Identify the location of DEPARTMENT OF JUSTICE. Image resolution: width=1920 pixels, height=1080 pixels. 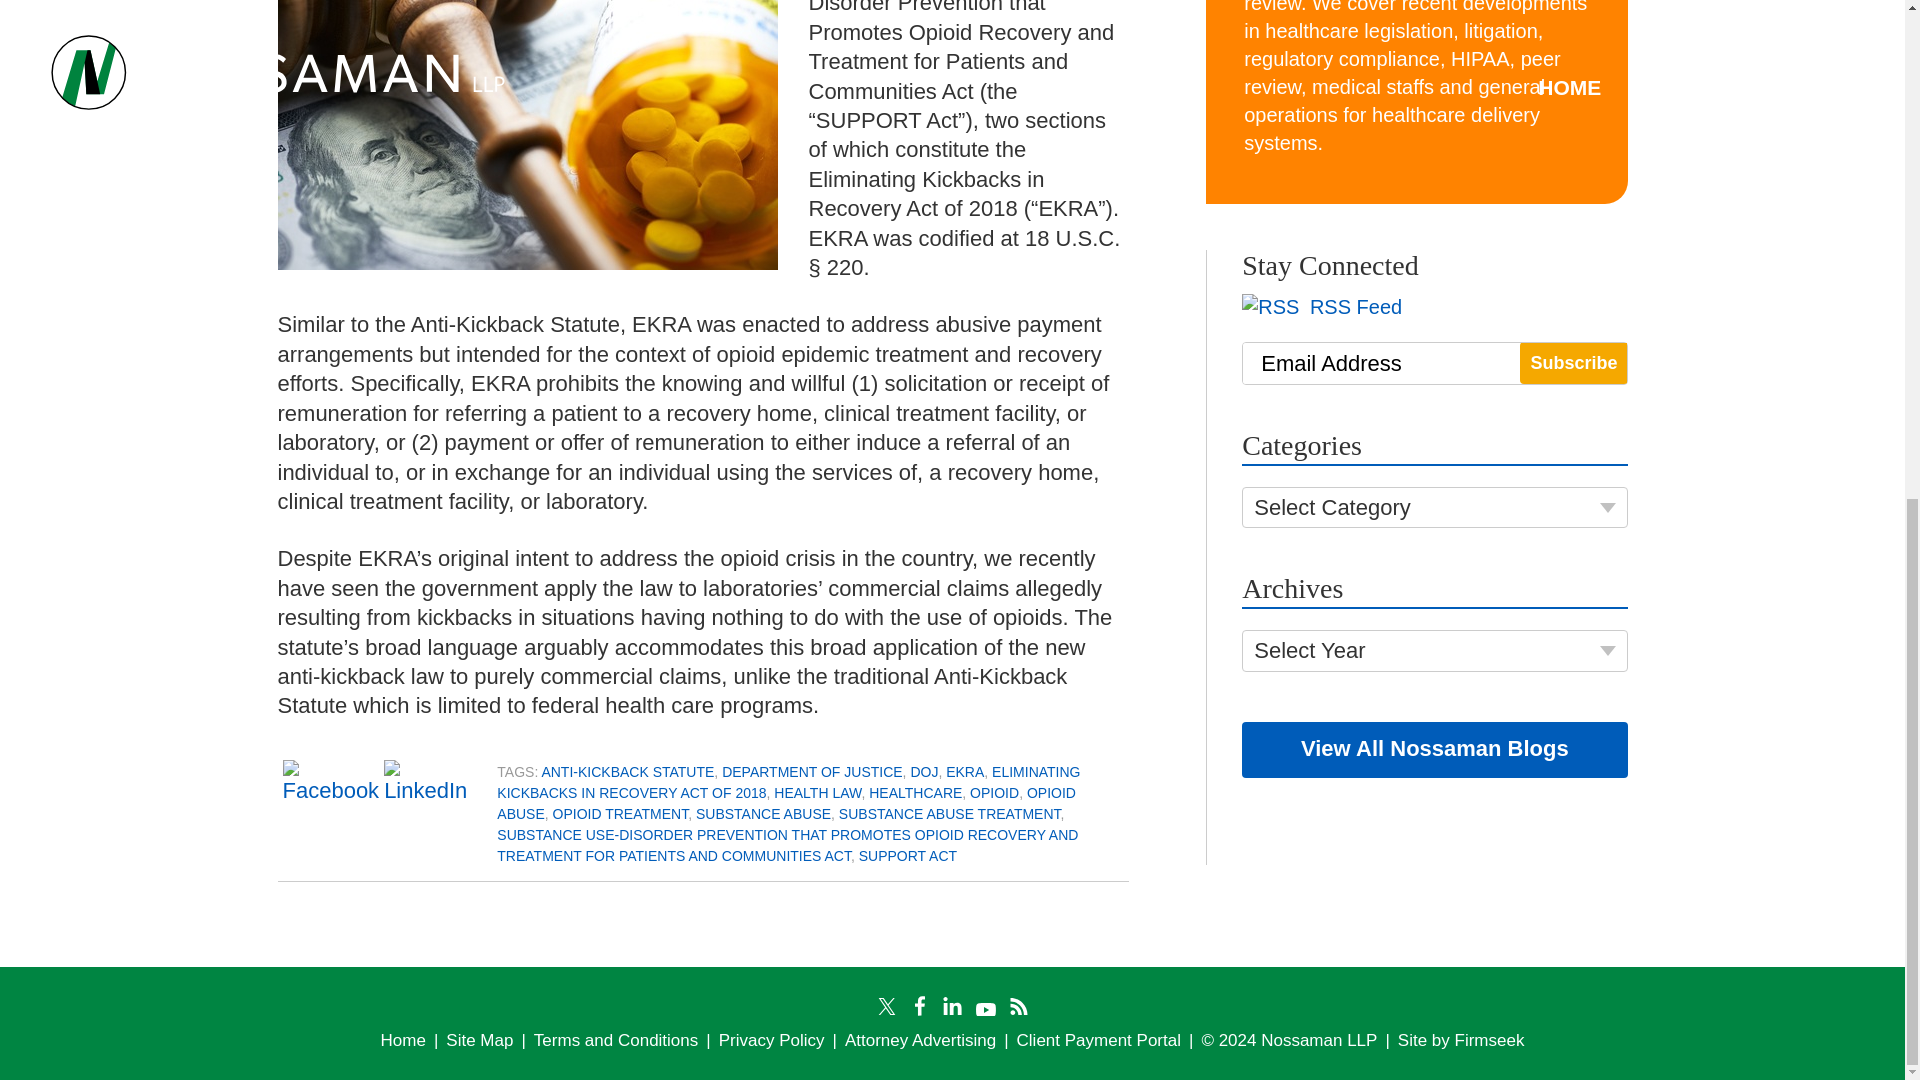
(812, 771).